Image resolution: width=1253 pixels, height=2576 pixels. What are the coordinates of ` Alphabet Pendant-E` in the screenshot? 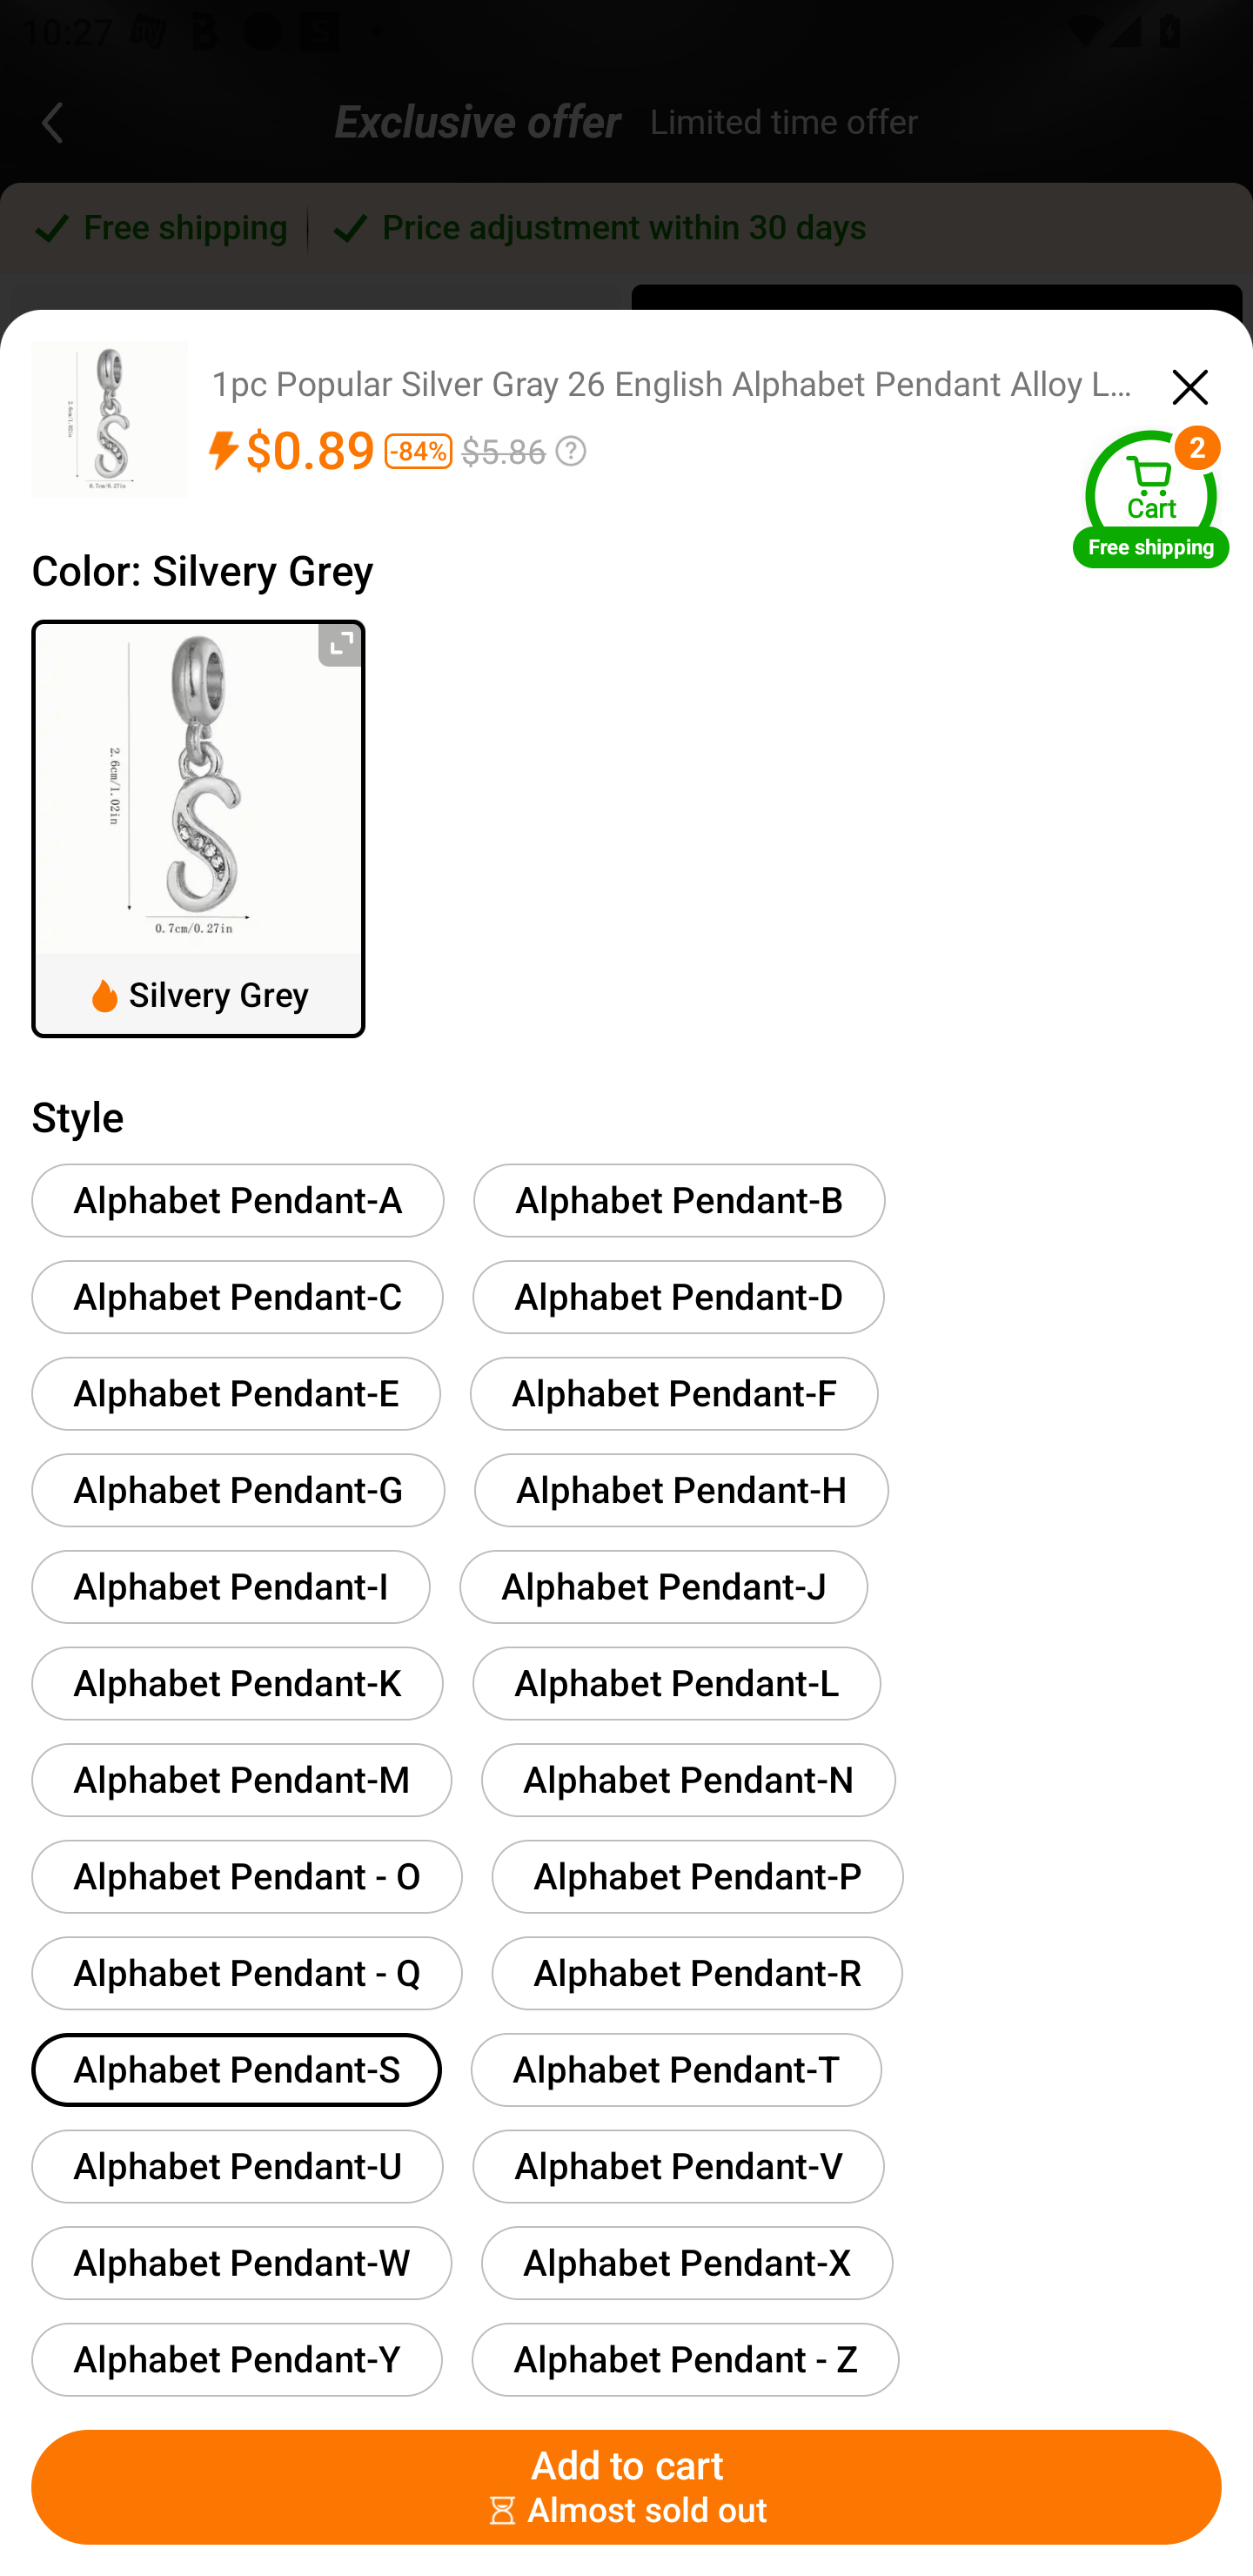 It's located at (236, 1392).